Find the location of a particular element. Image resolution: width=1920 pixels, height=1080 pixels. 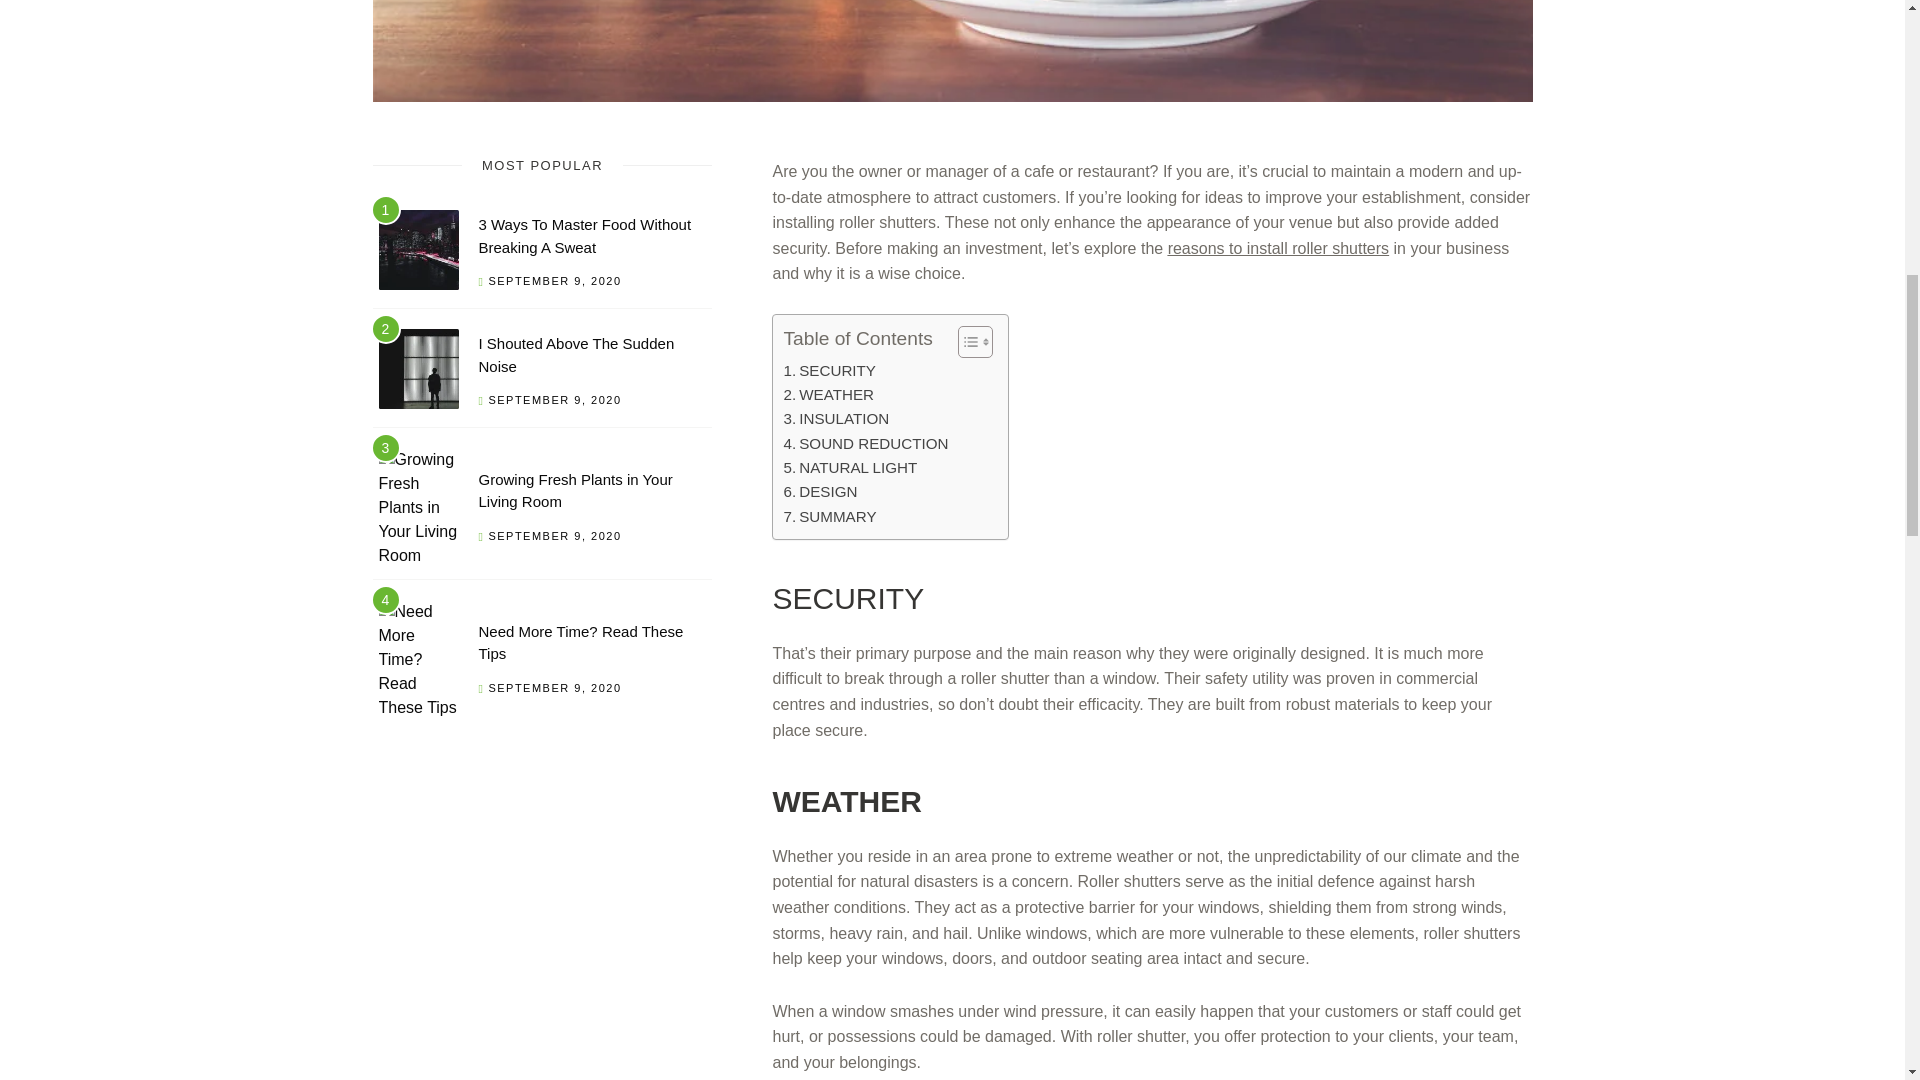

DESIGN is located at coordinates (820, 492).